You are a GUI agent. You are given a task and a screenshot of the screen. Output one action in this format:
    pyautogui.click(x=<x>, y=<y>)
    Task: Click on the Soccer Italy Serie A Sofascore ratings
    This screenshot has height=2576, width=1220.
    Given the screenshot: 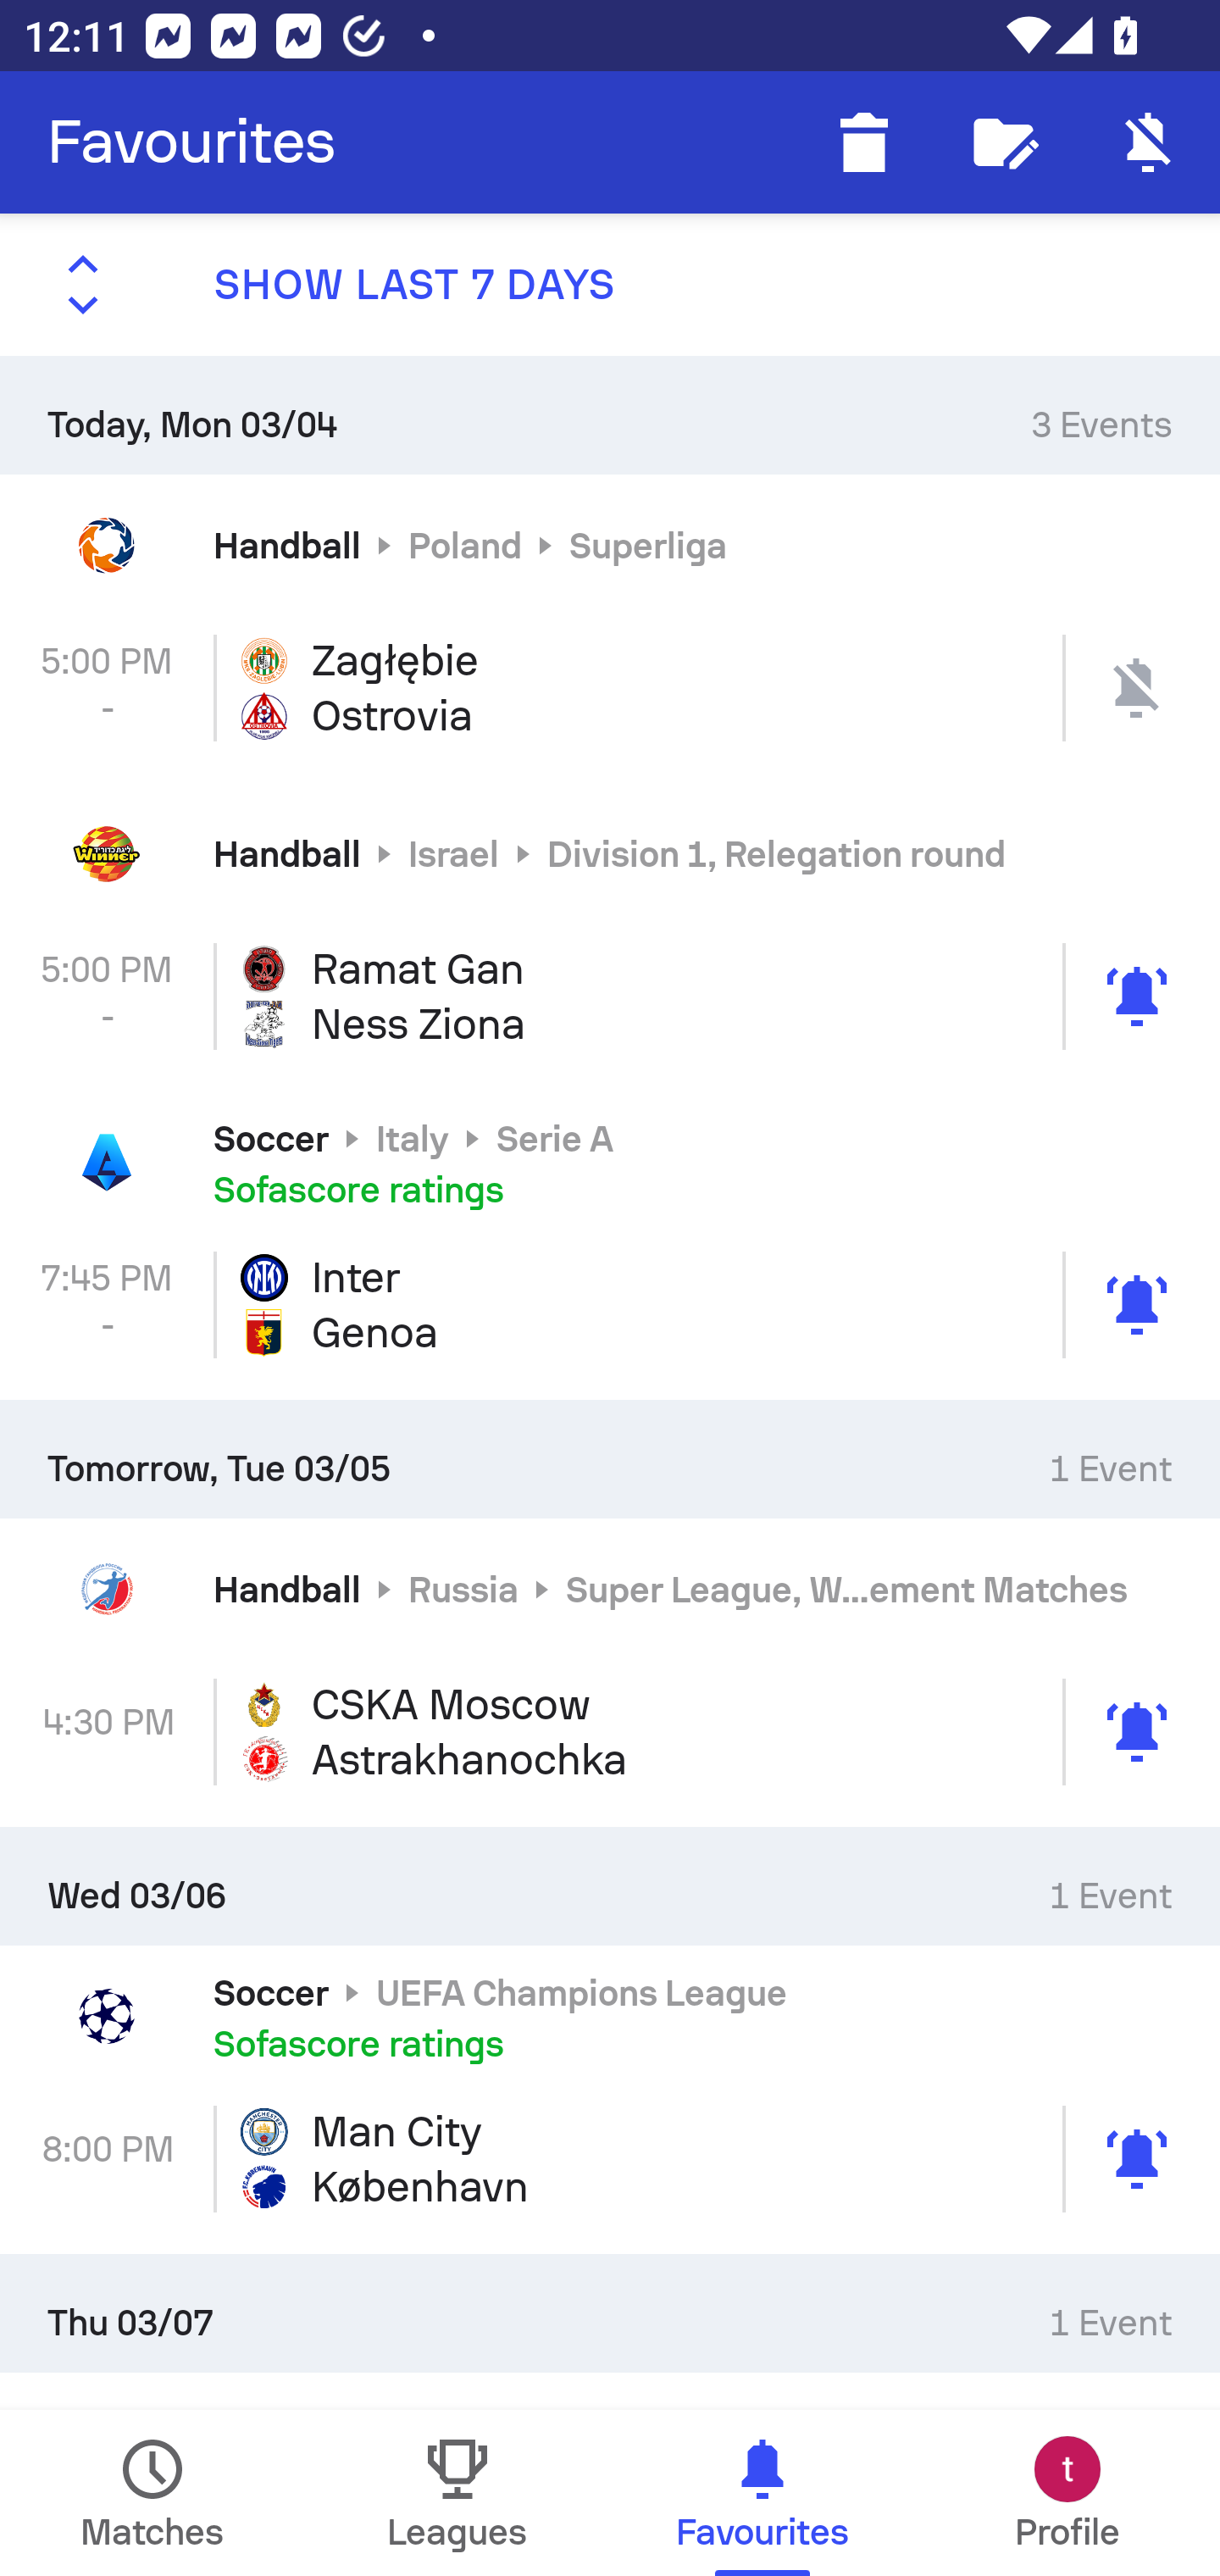 What is the action you would take?
    pyautogui.click(x=610, y=1163)
    